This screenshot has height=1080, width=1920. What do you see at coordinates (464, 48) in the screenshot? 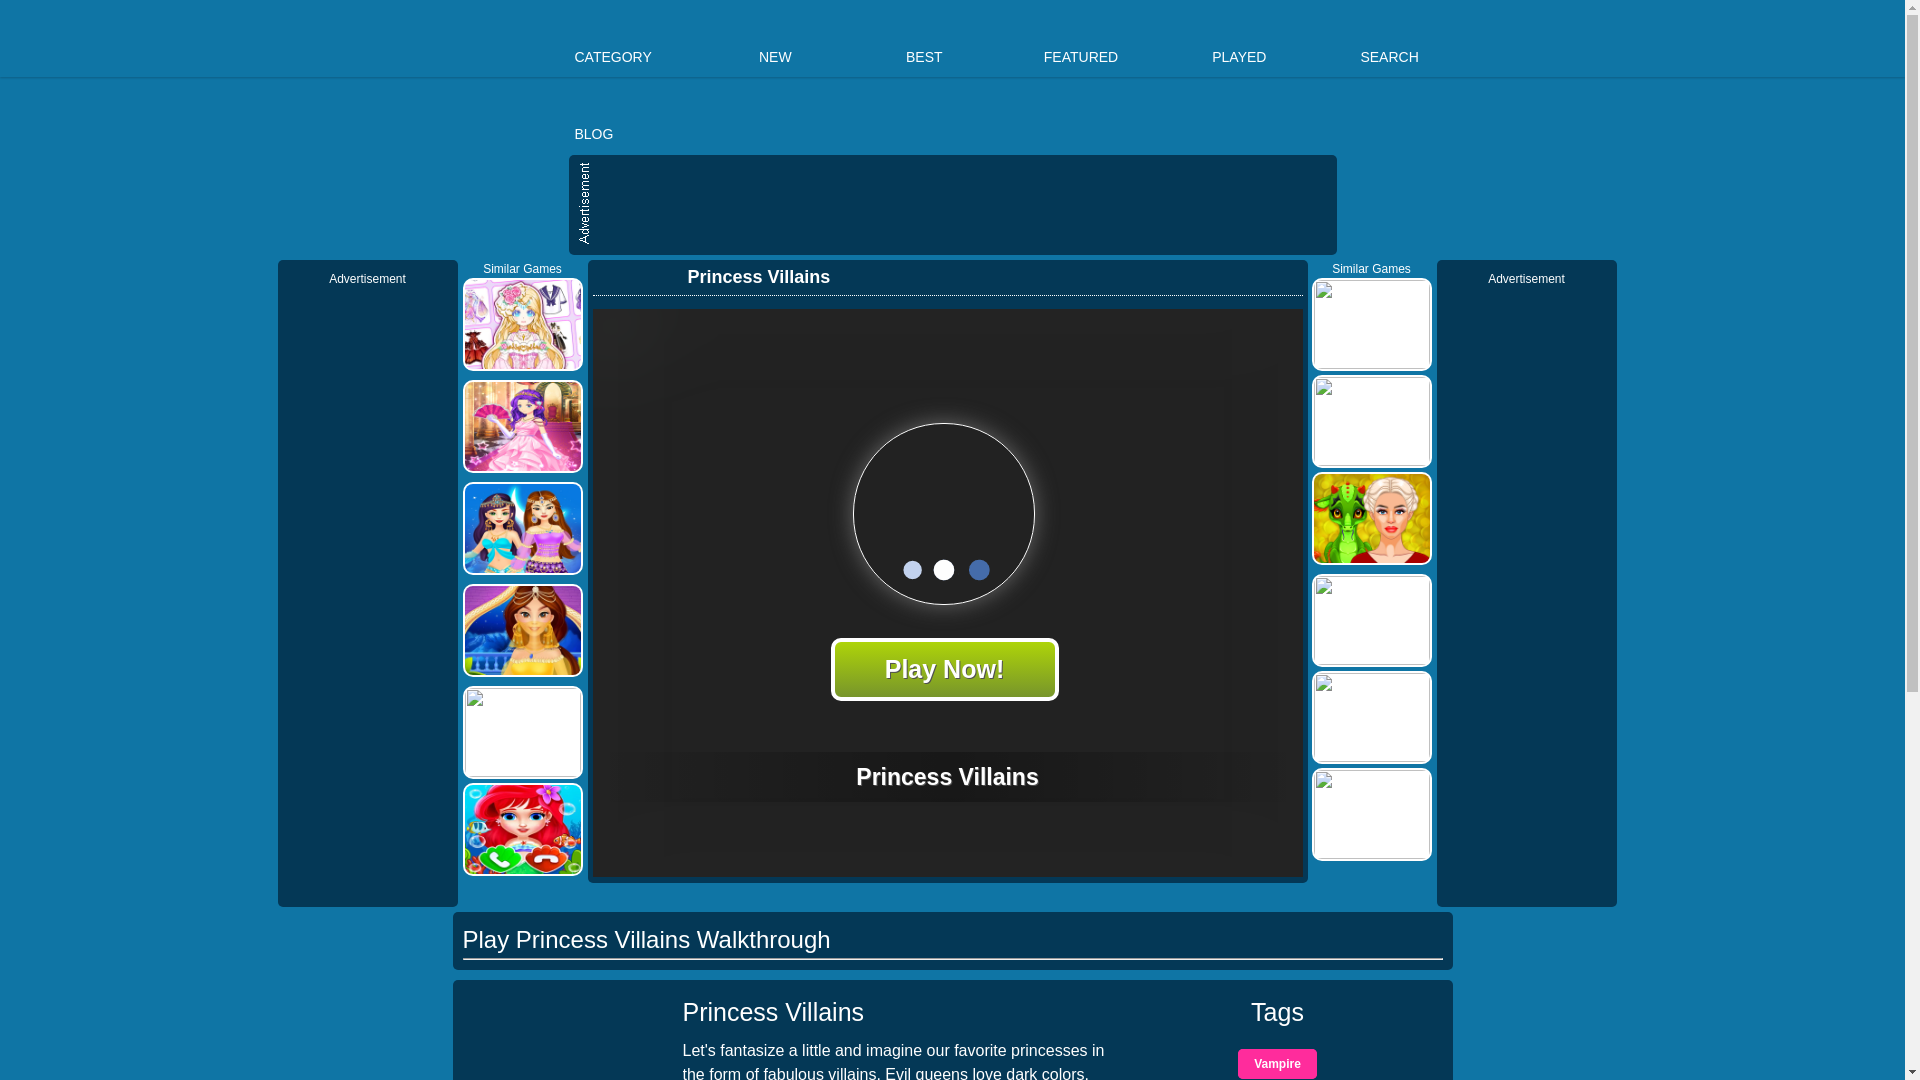
I see `Play Best Free Online Games` at bounding box center [464, 48].